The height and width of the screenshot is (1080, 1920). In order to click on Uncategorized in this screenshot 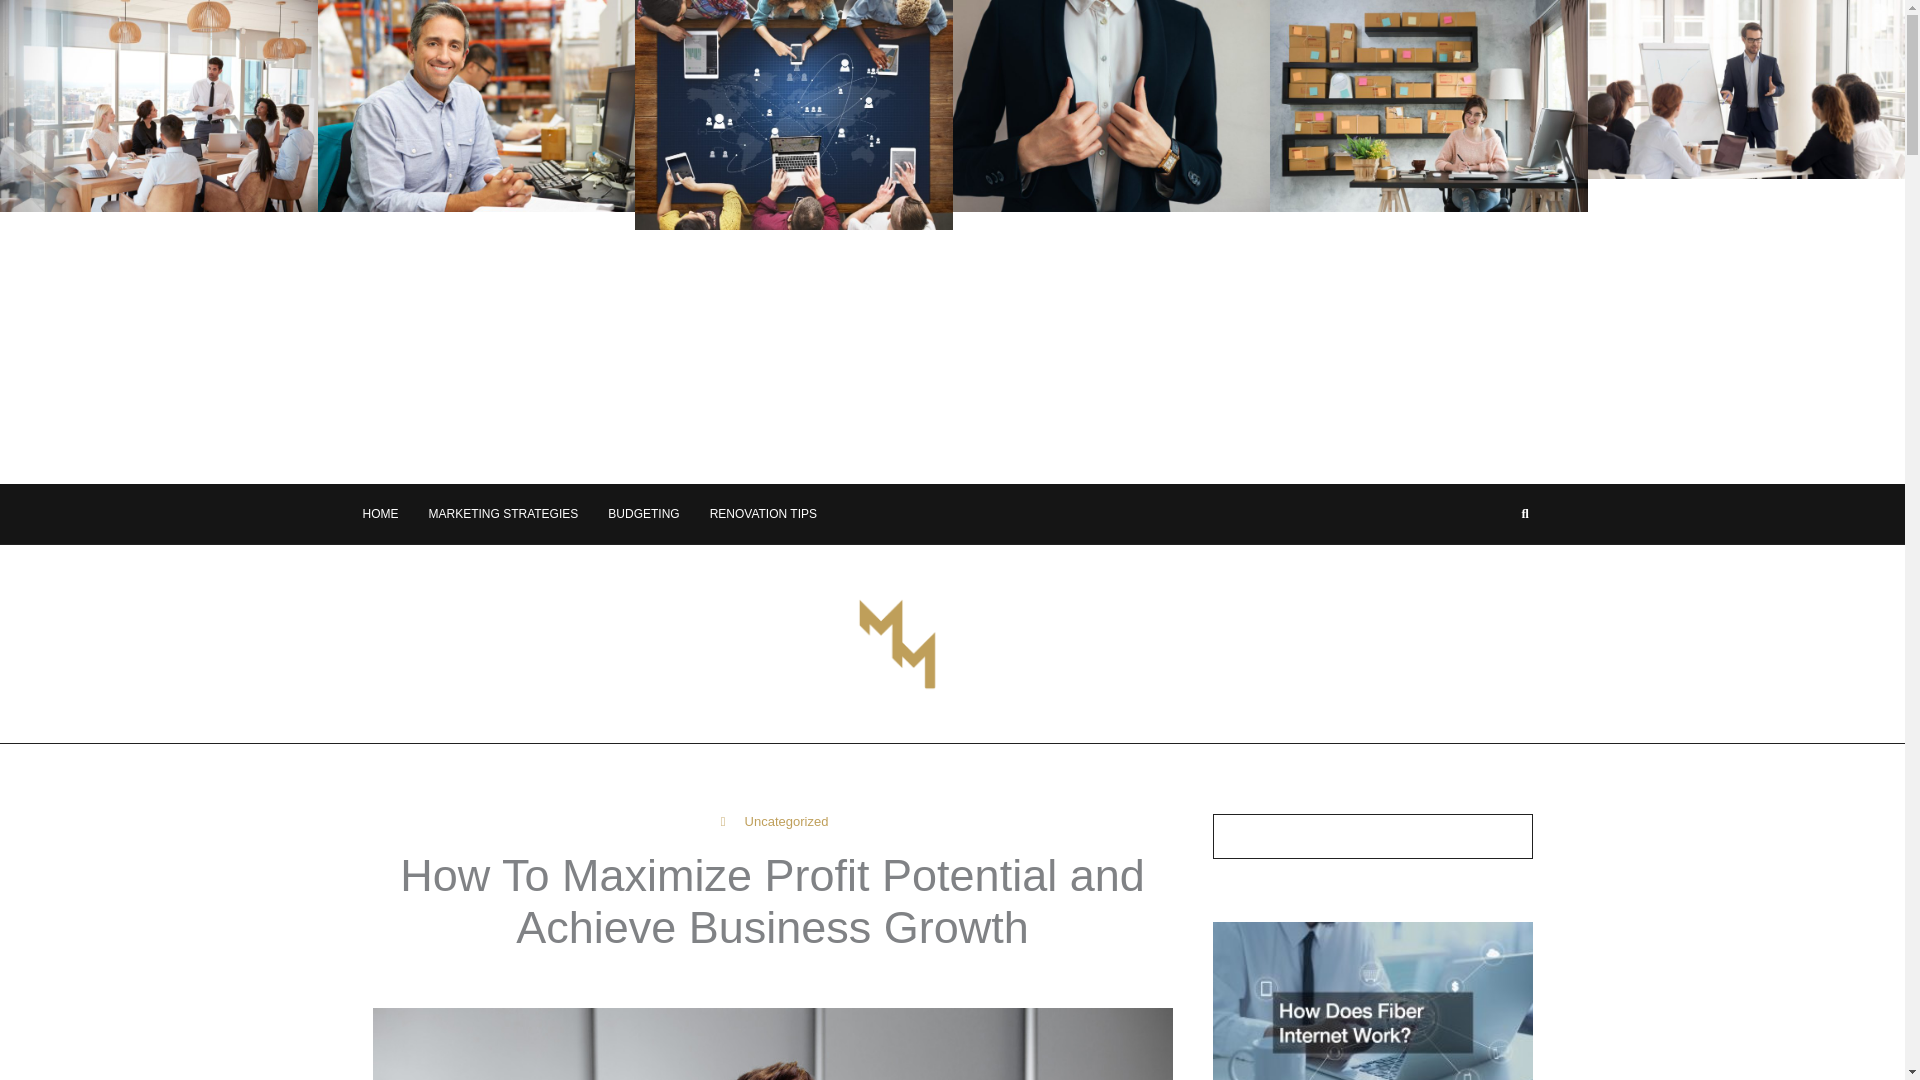, I will do `click(786, 822)`.